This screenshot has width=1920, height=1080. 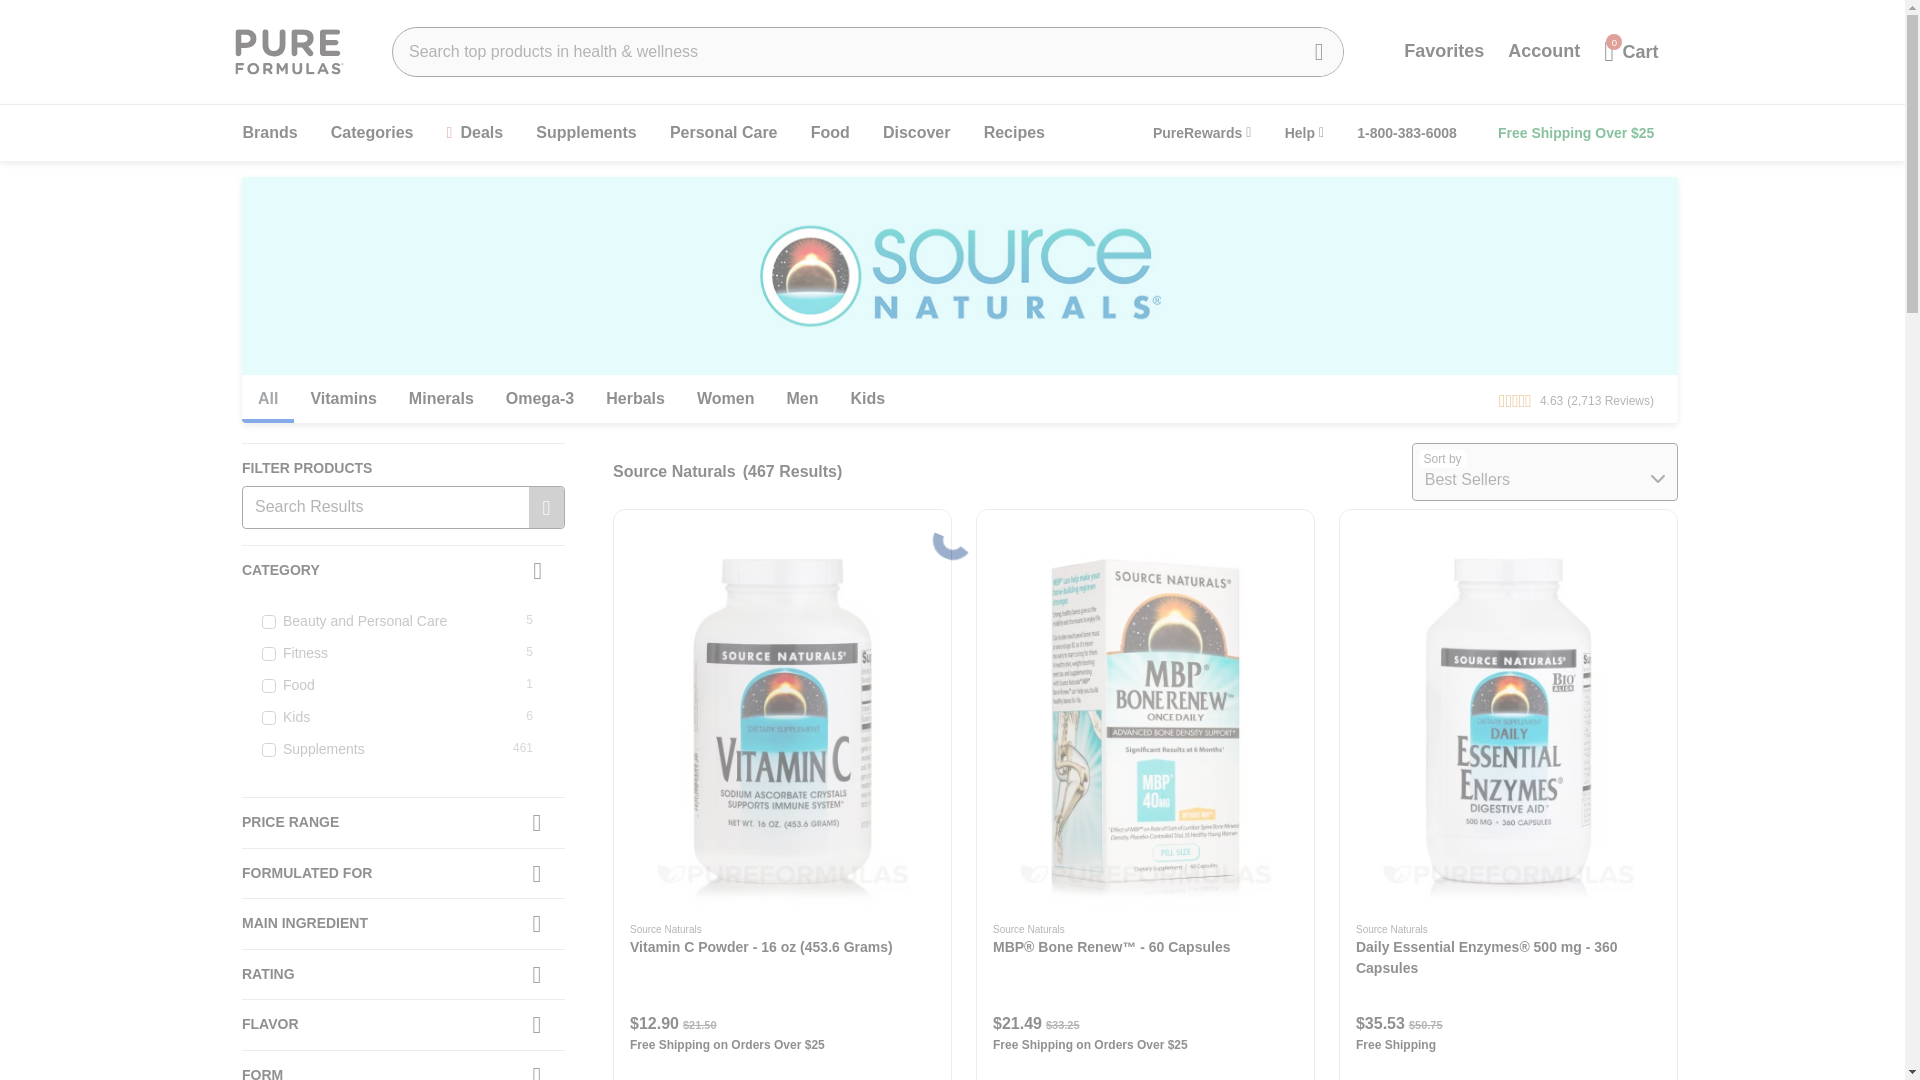 What do you see at coordinates (830, 133) in the screenshot?
I see `Food` at bounding box center [830, 133].